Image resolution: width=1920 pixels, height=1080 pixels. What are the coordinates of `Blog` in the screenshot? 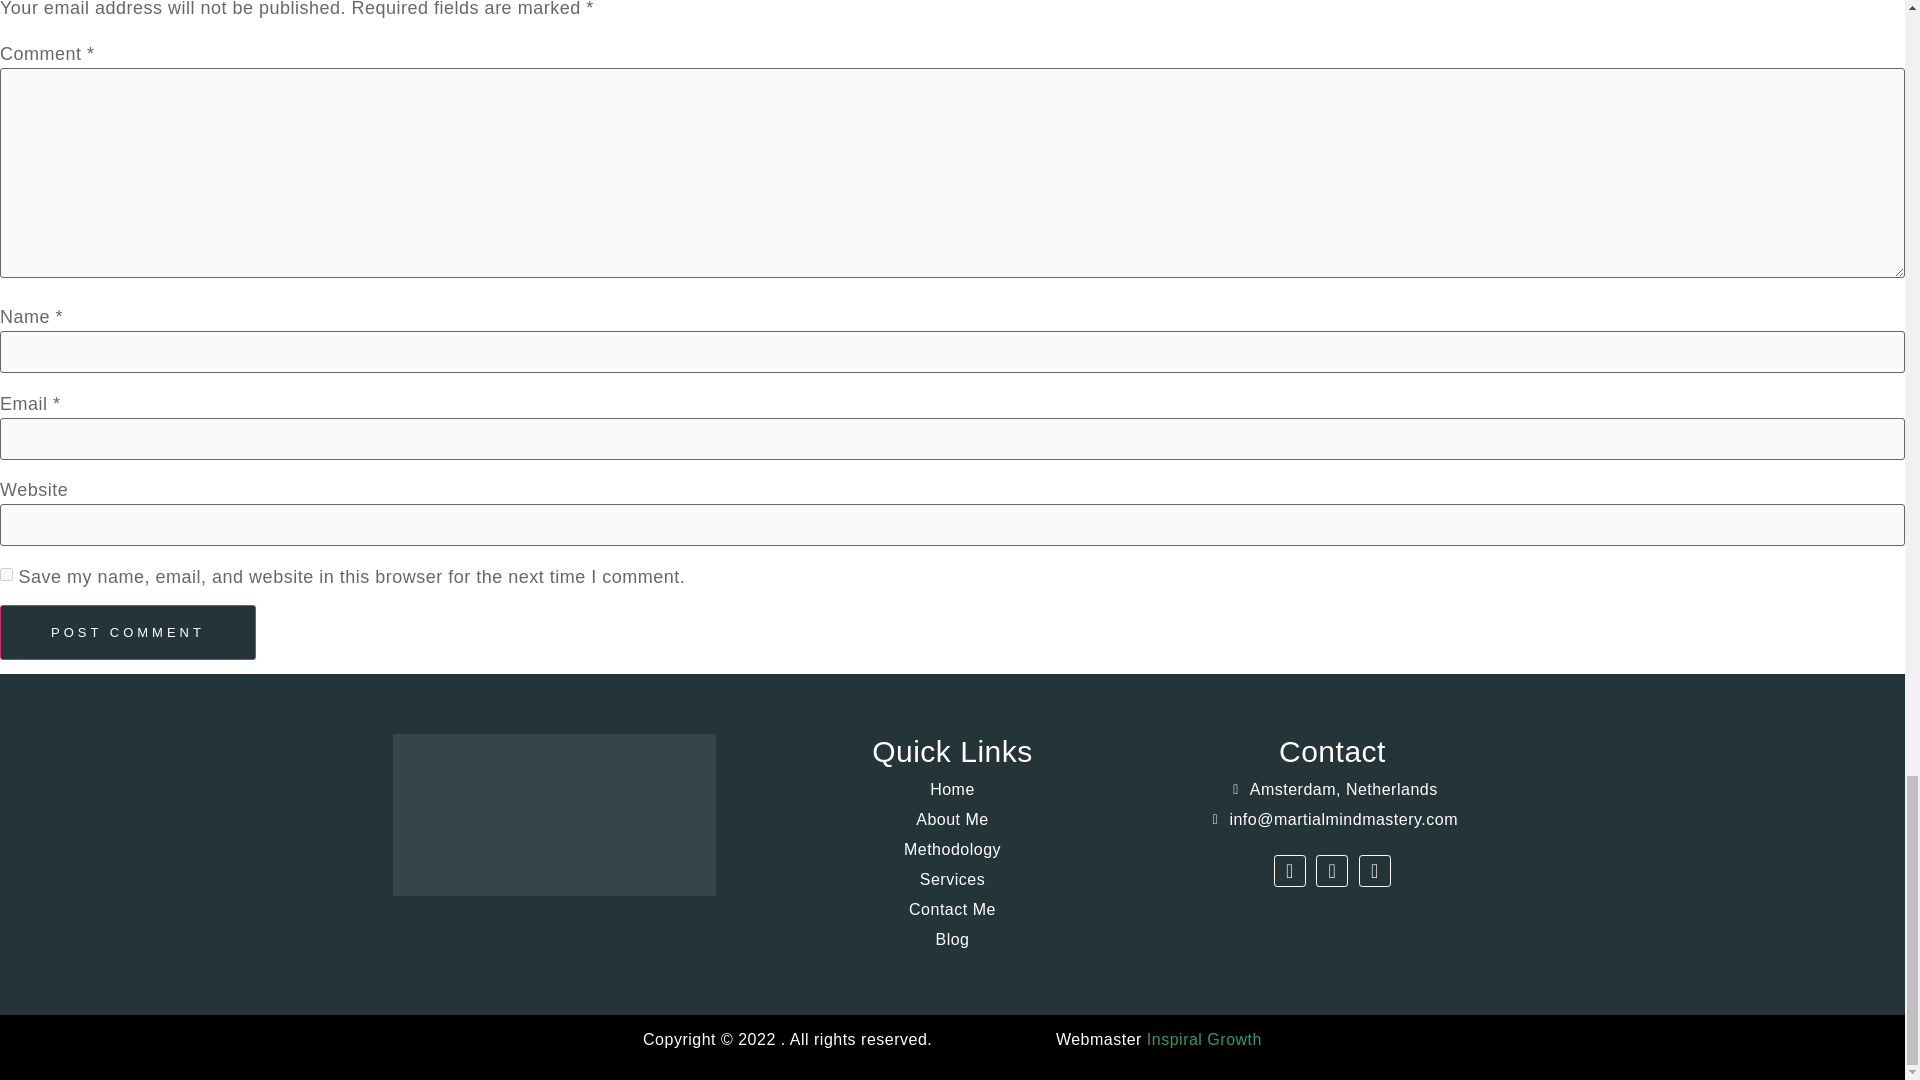 It's located at (952, 939).